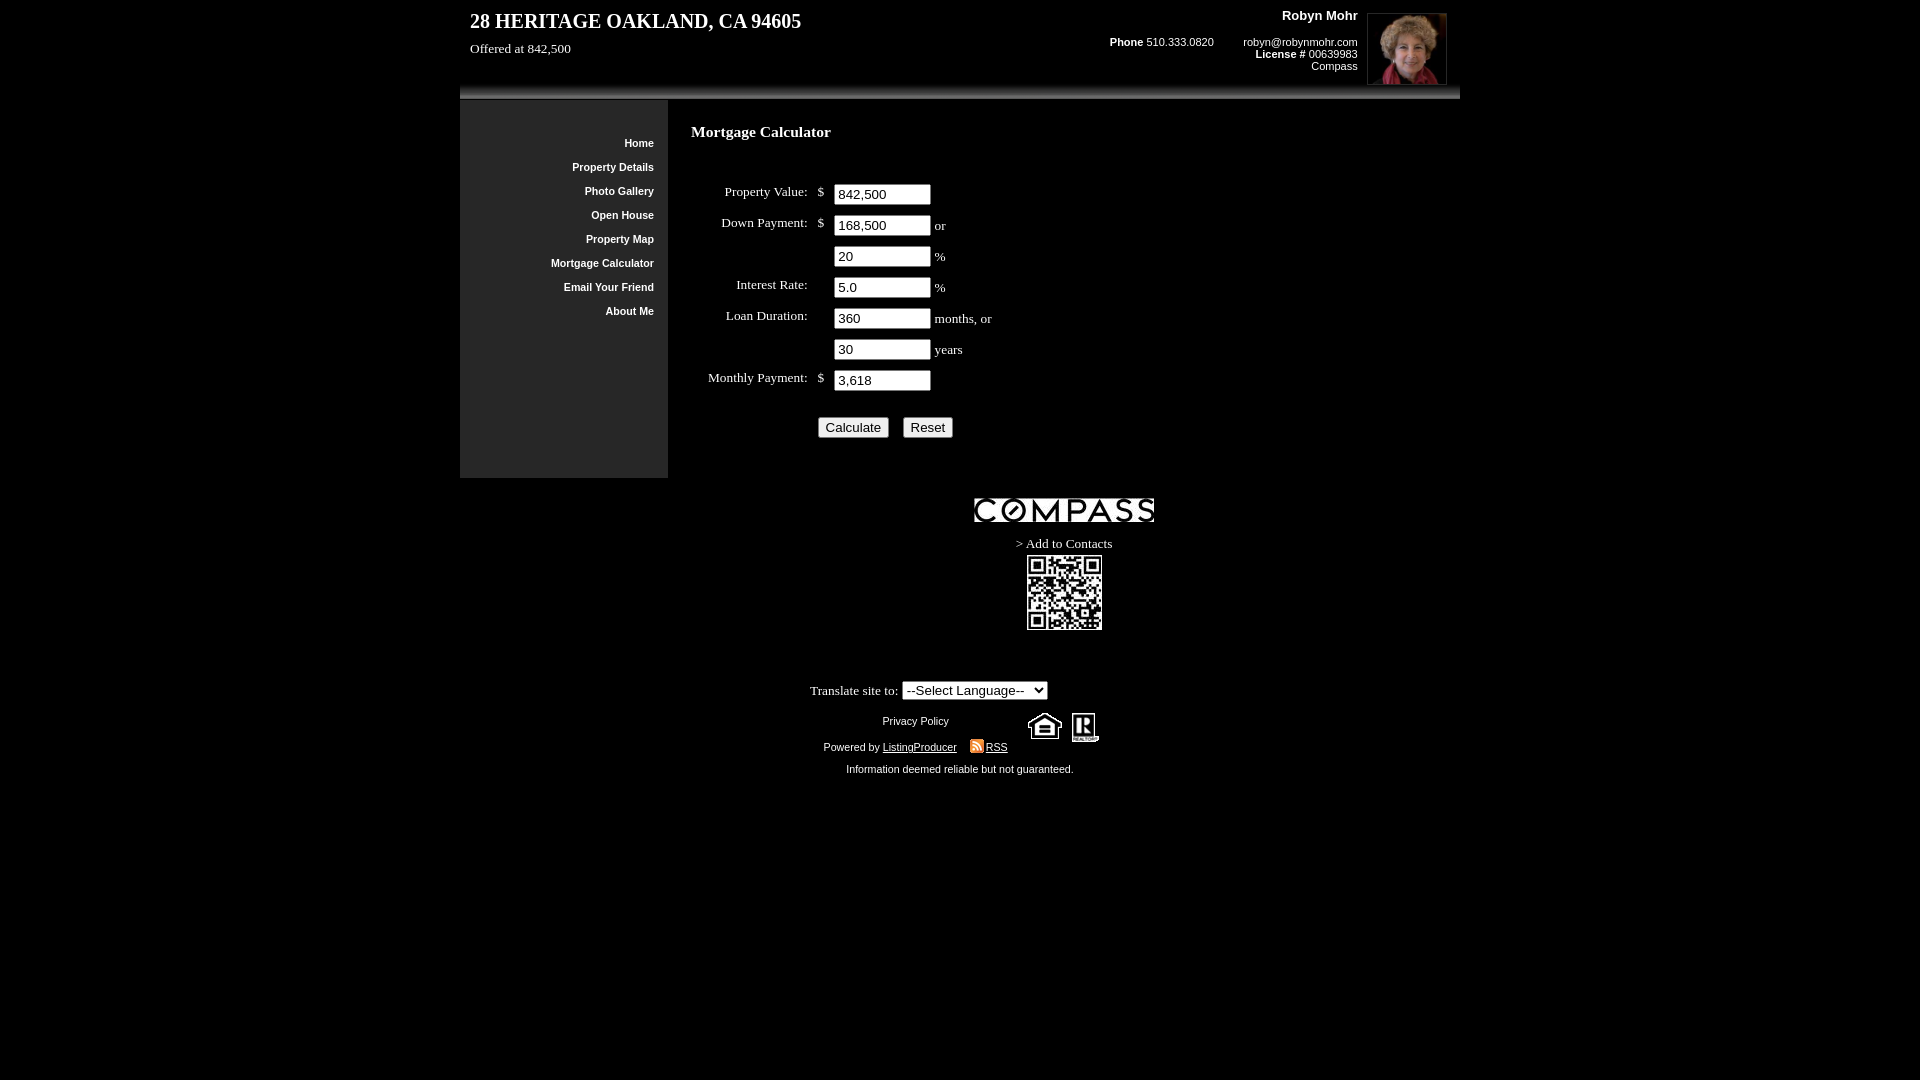 The image size is (1920, 1080). I want to click on Photo Gallery, so click(620, 191).